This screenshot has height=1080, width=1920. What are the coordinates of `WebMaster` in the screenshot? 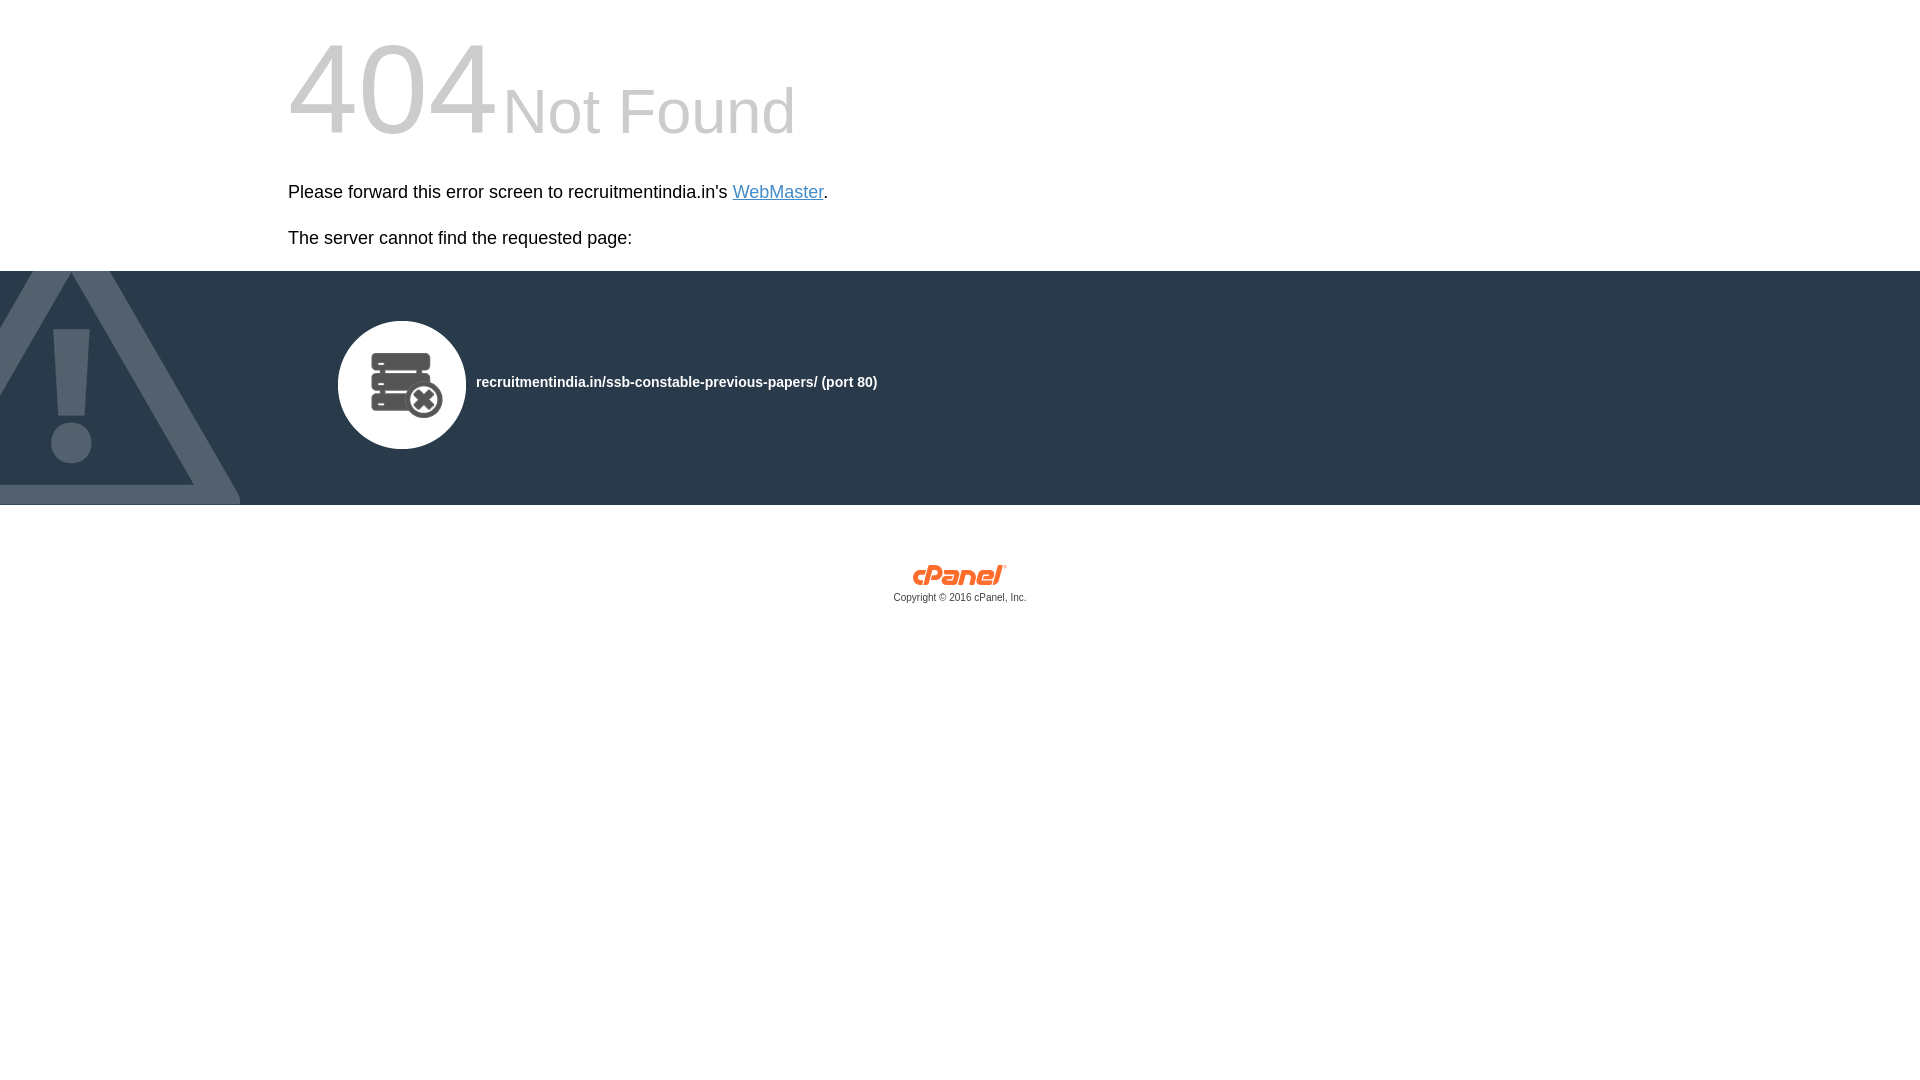 It's located at (778, 192).